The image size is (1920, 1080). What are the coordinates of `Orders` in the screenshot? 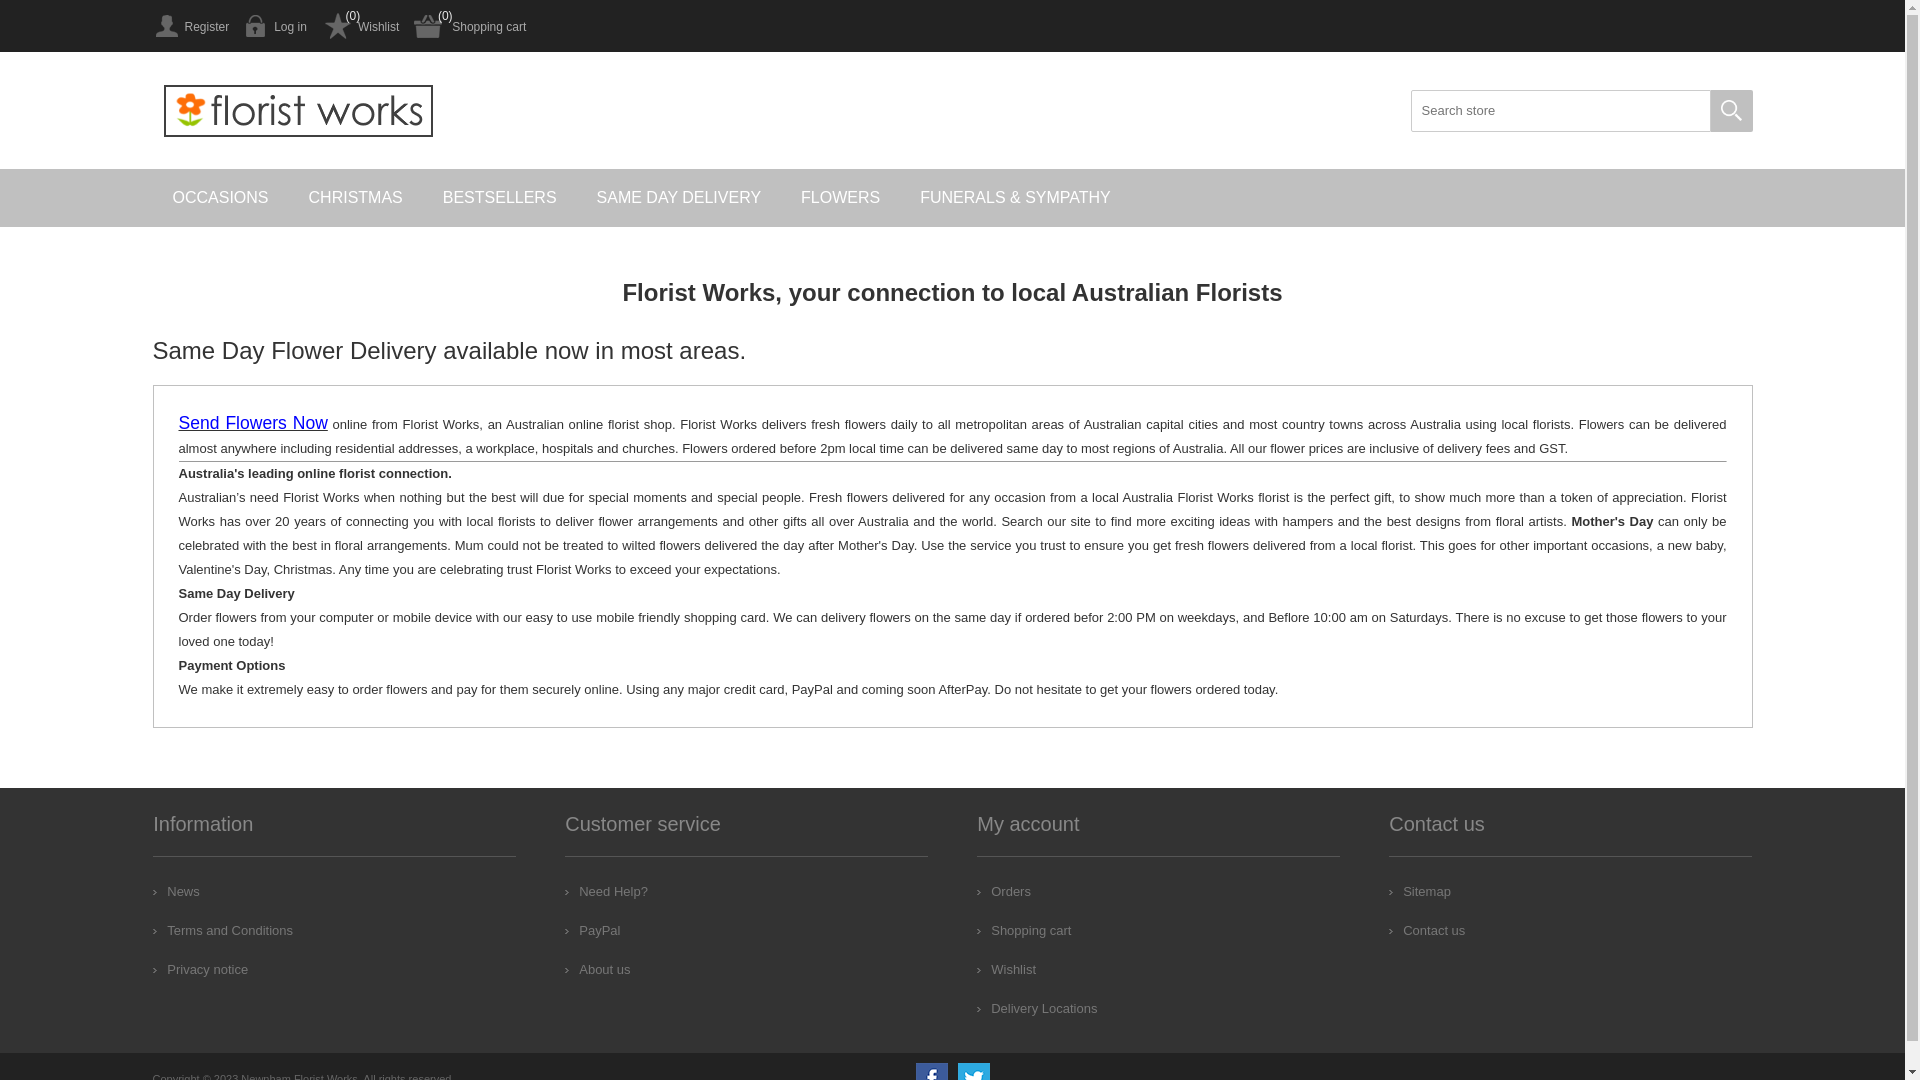 It's located at (1004, 891).